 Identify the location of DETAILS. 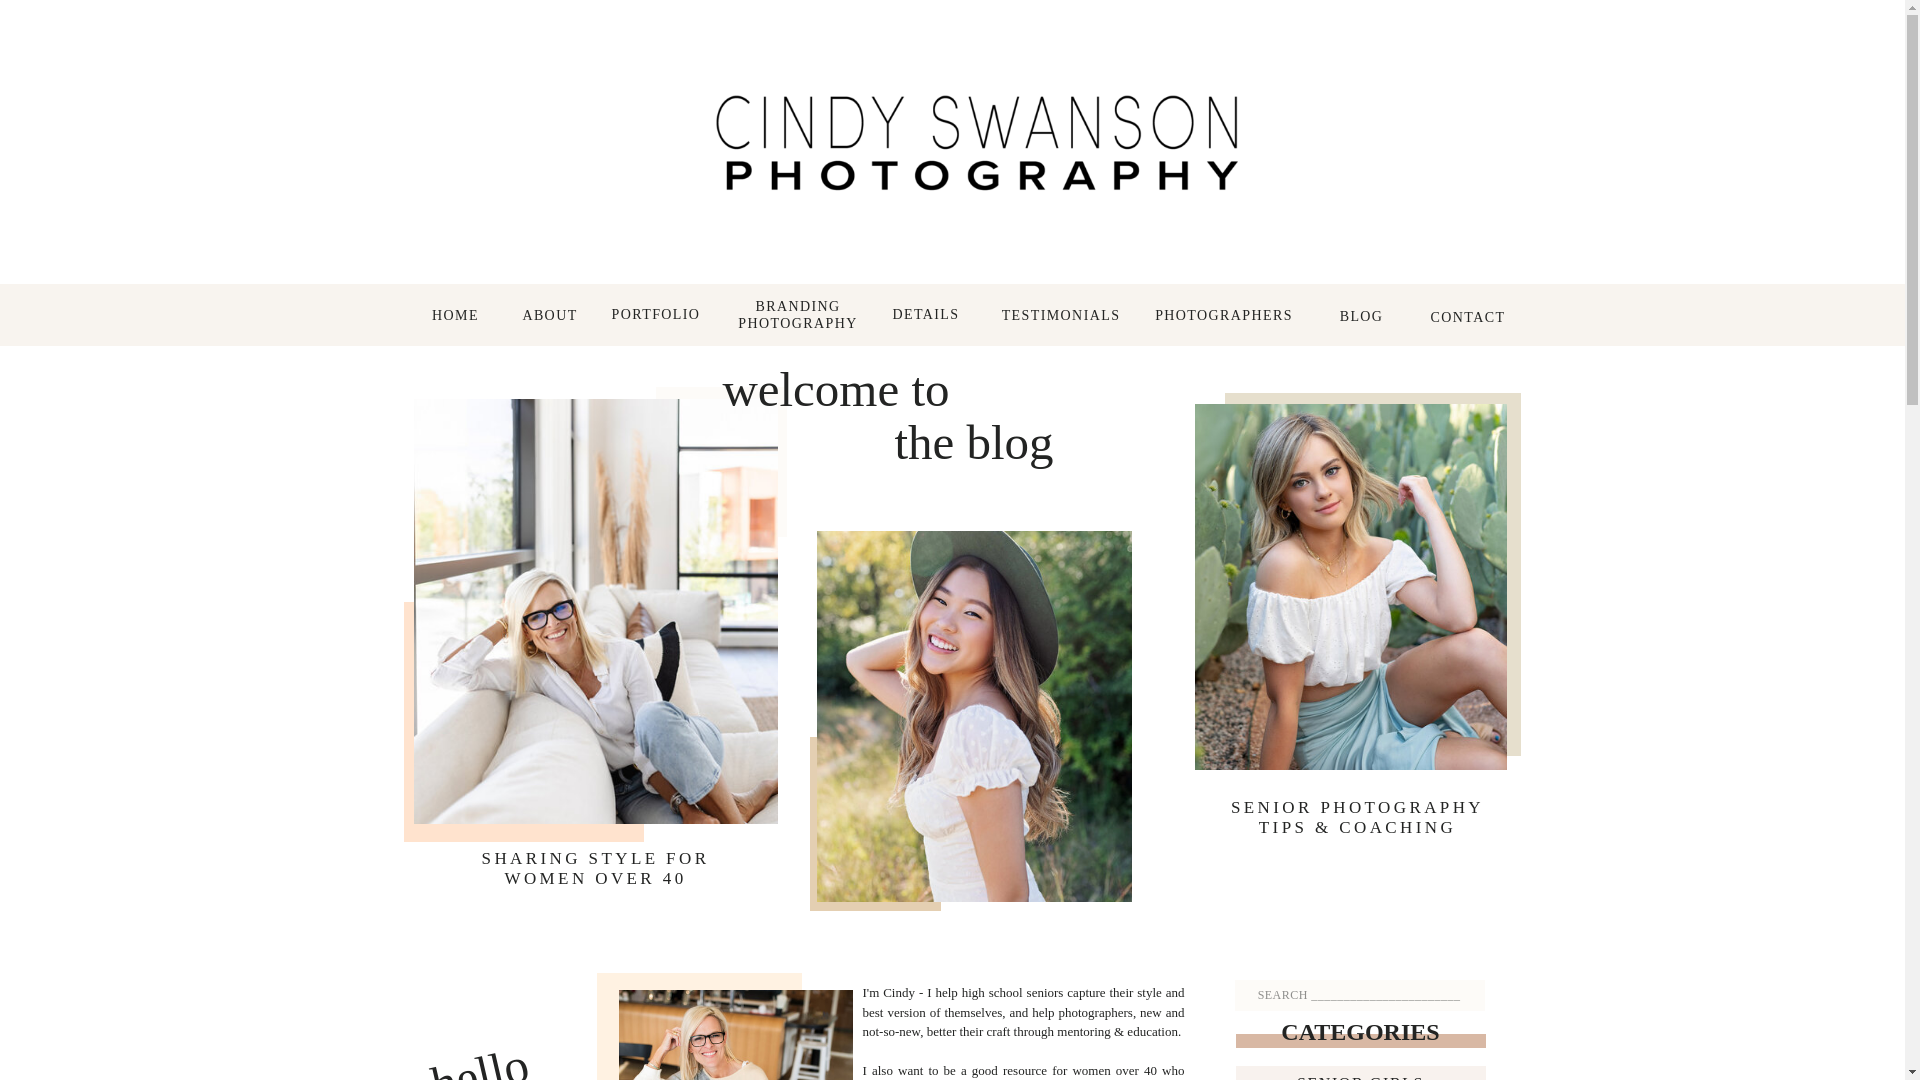
(1060, 320).